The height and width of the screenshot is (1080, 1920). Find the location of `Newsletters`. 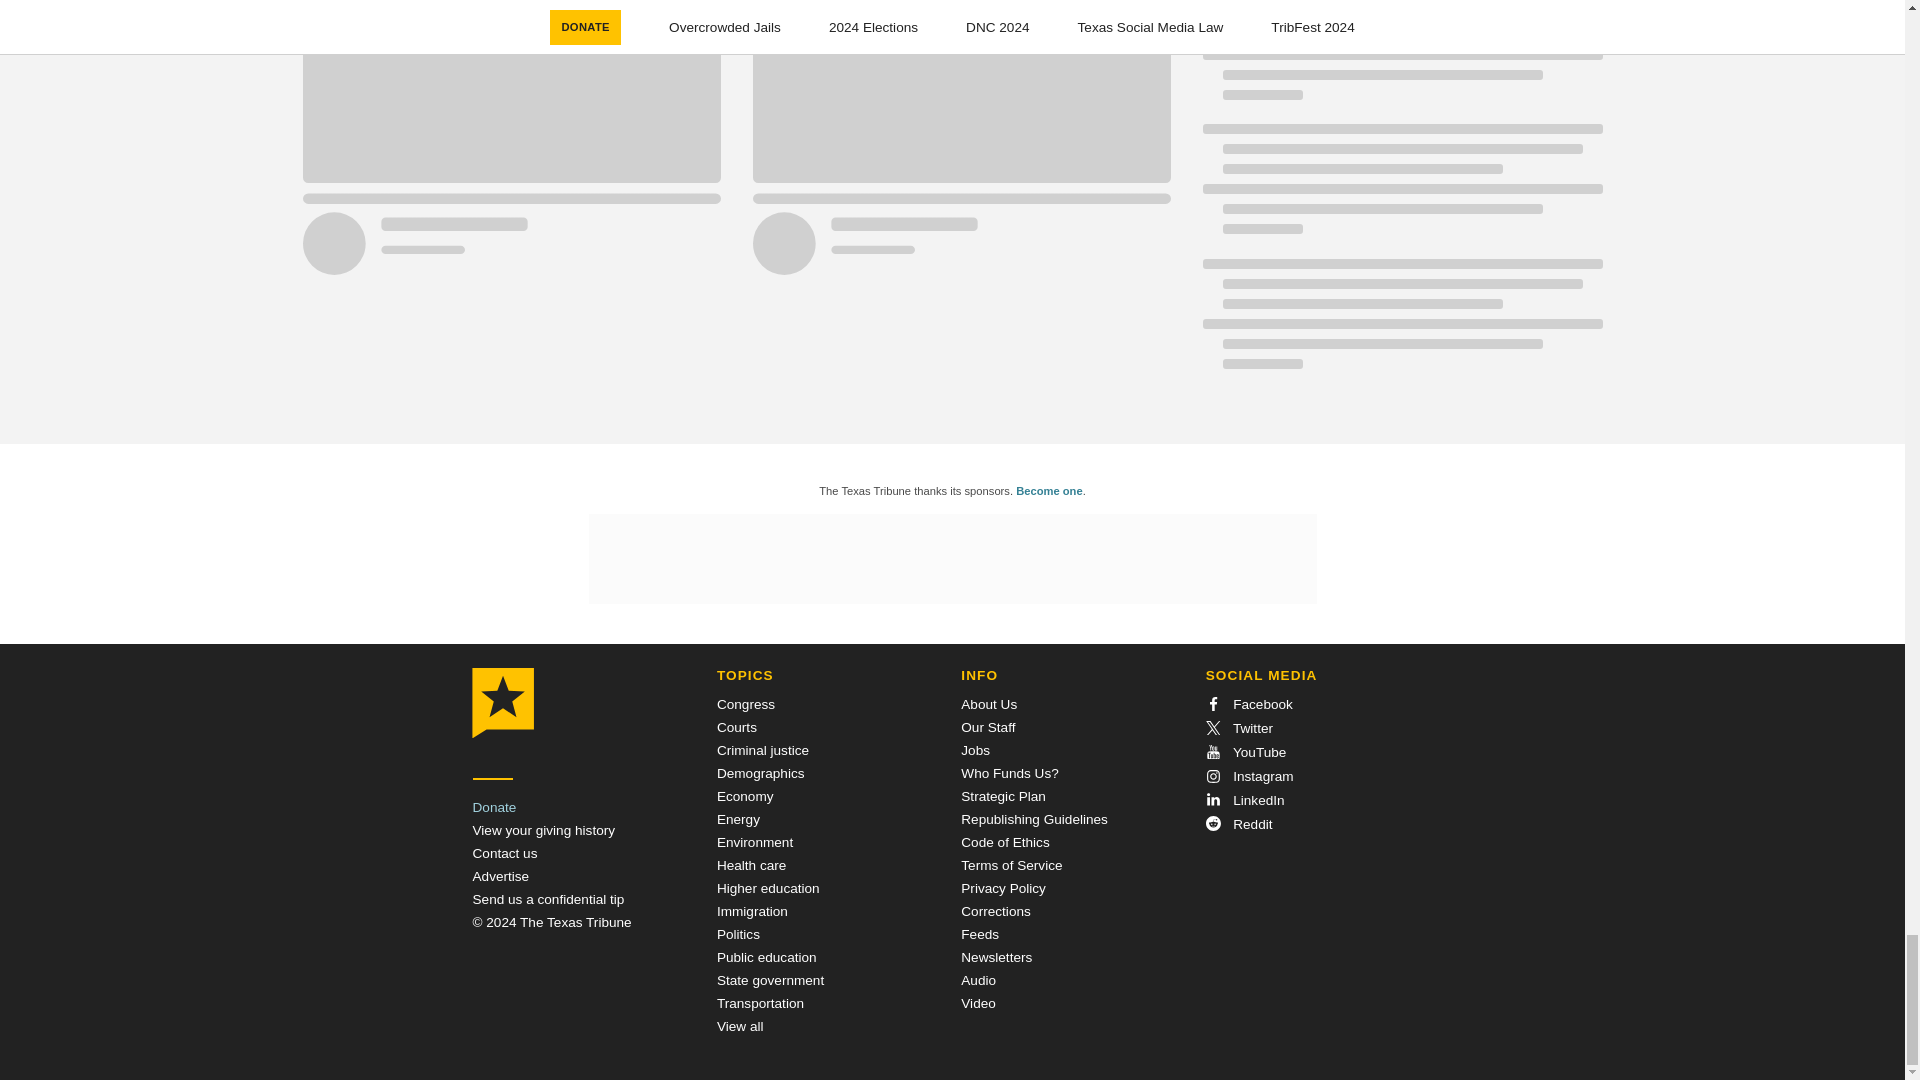

Newsletters is located at coordinates (996, 958).